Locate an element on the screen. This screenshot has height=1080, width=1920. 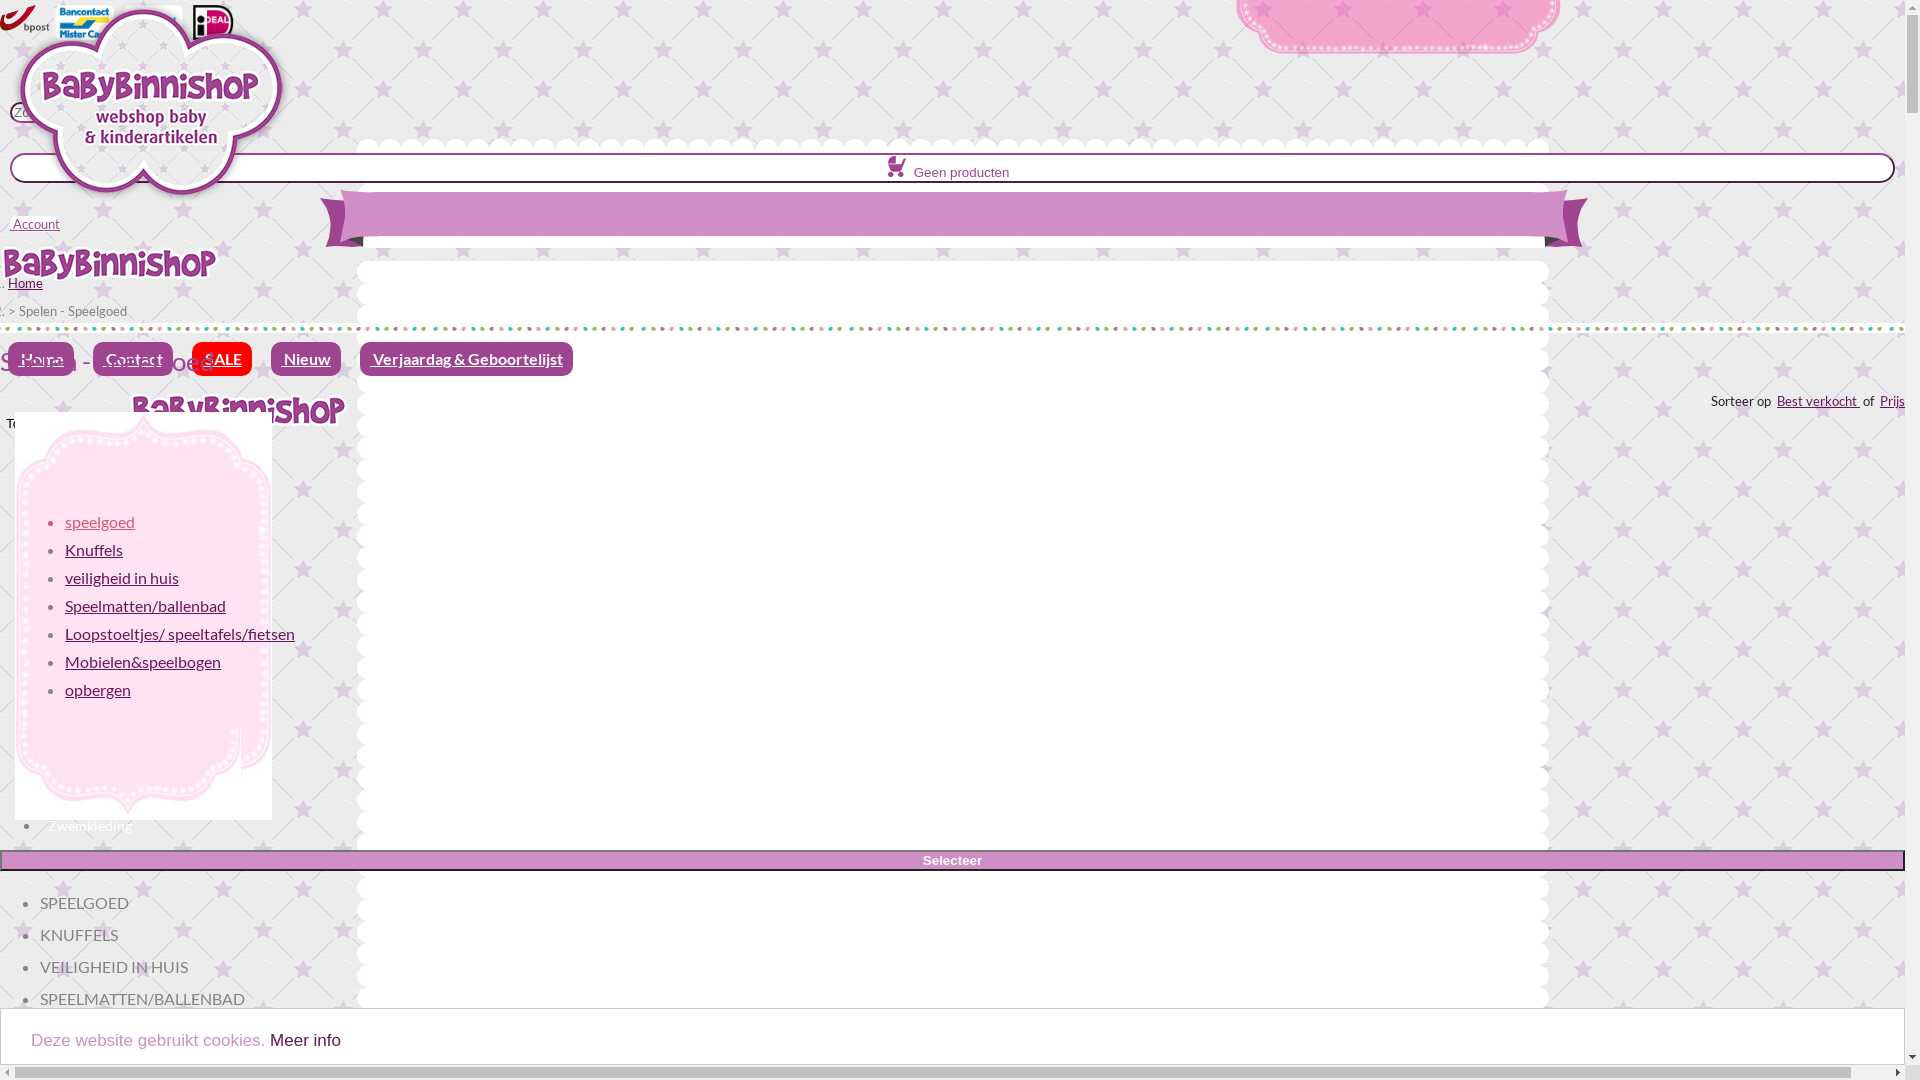
  Geen producten   is located at coordinates (952, 168).